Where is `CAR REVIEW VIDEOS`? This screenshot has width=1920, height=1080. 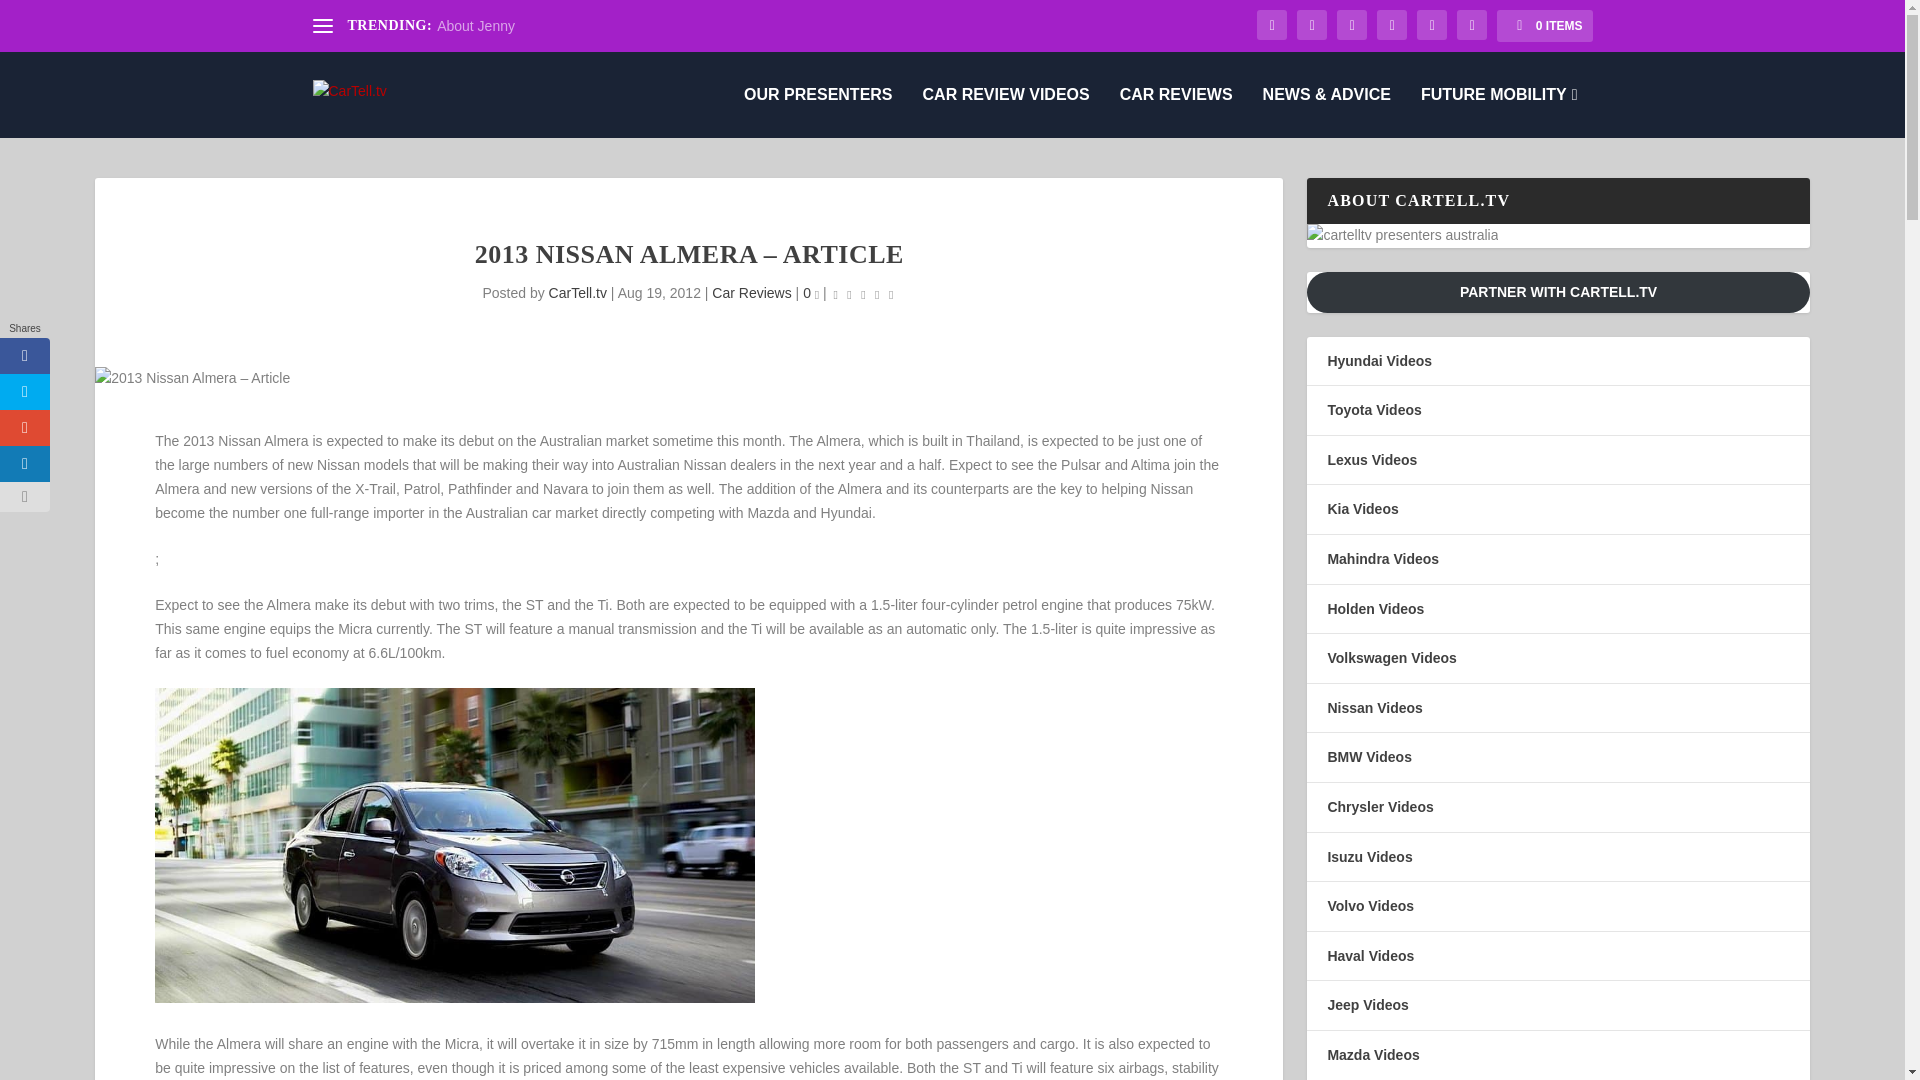 CAR REVIEW VIDEOS is located at coordinates (1006, 112).